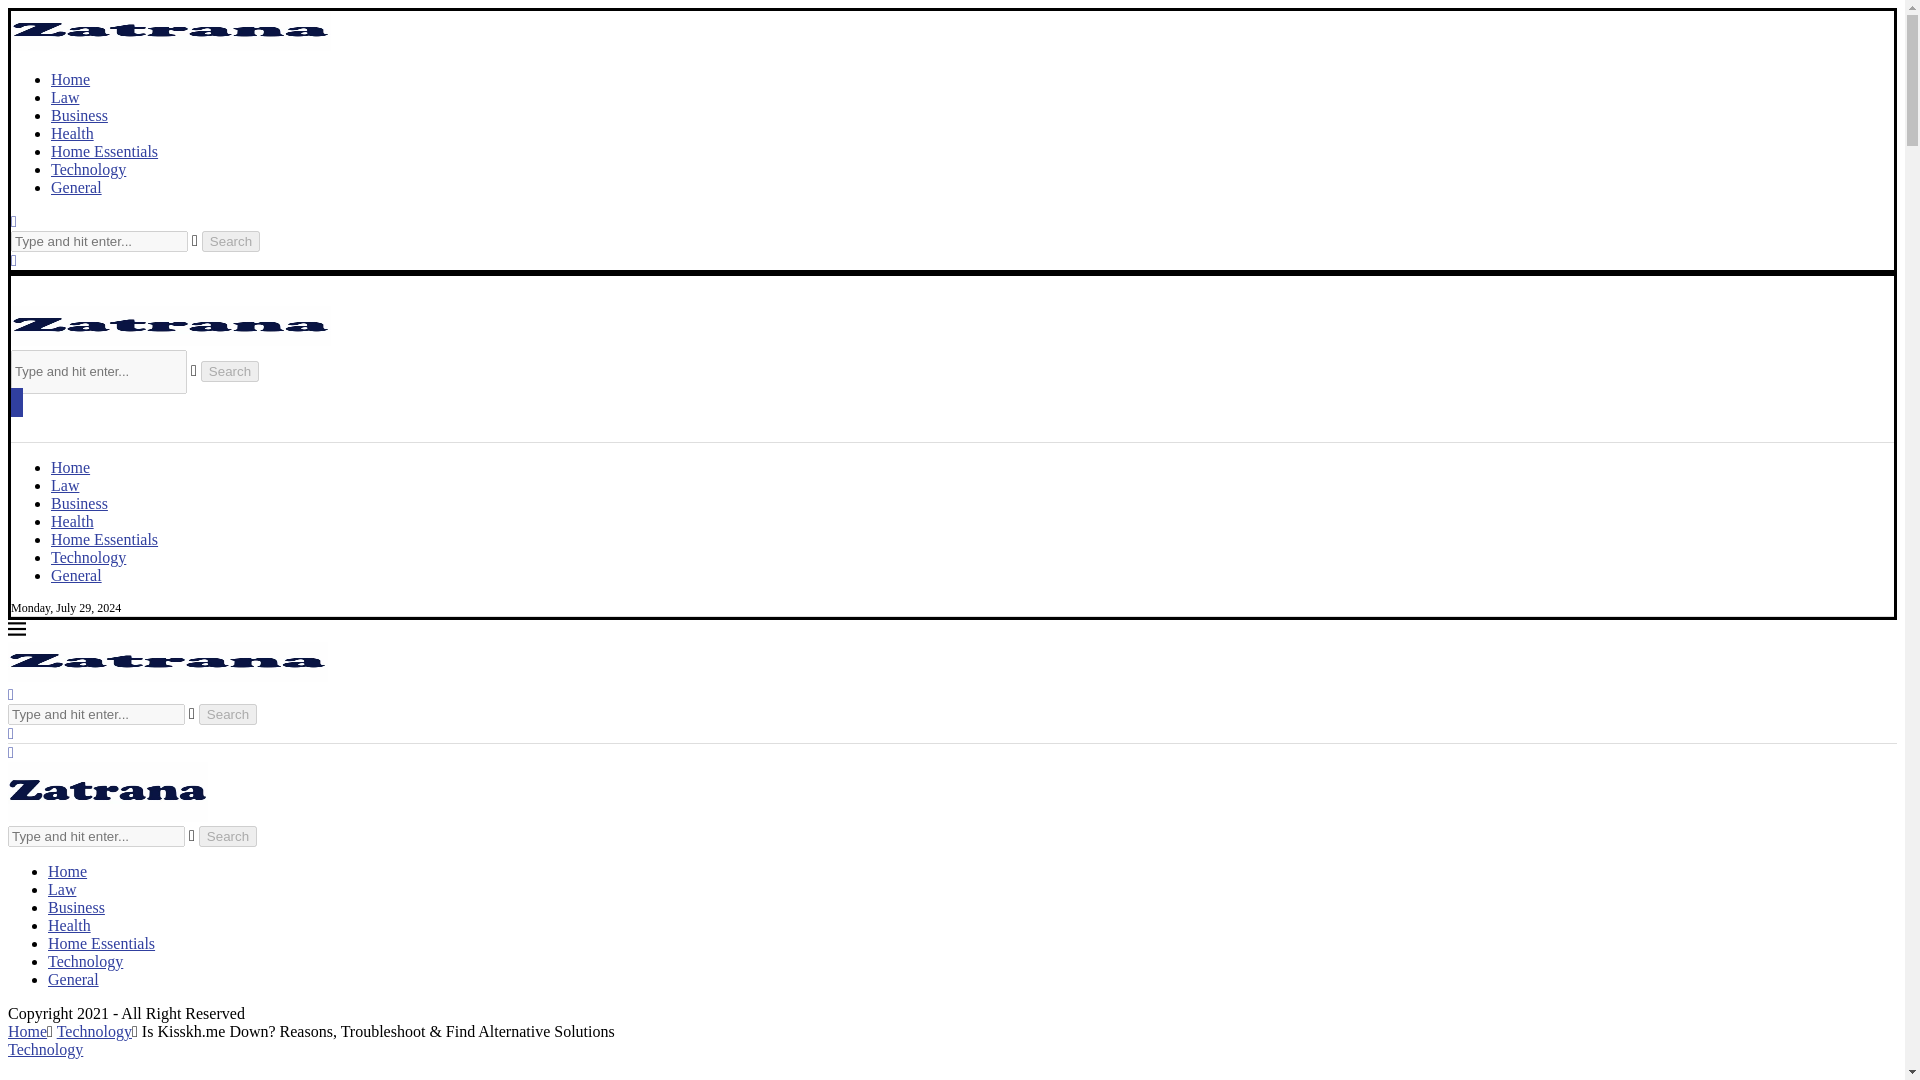 This screenshot has height=1080, width=1920. What do you see at coordinates (72, 133) in the screenshot?
I see `Health` at bounding box center [72, 133].